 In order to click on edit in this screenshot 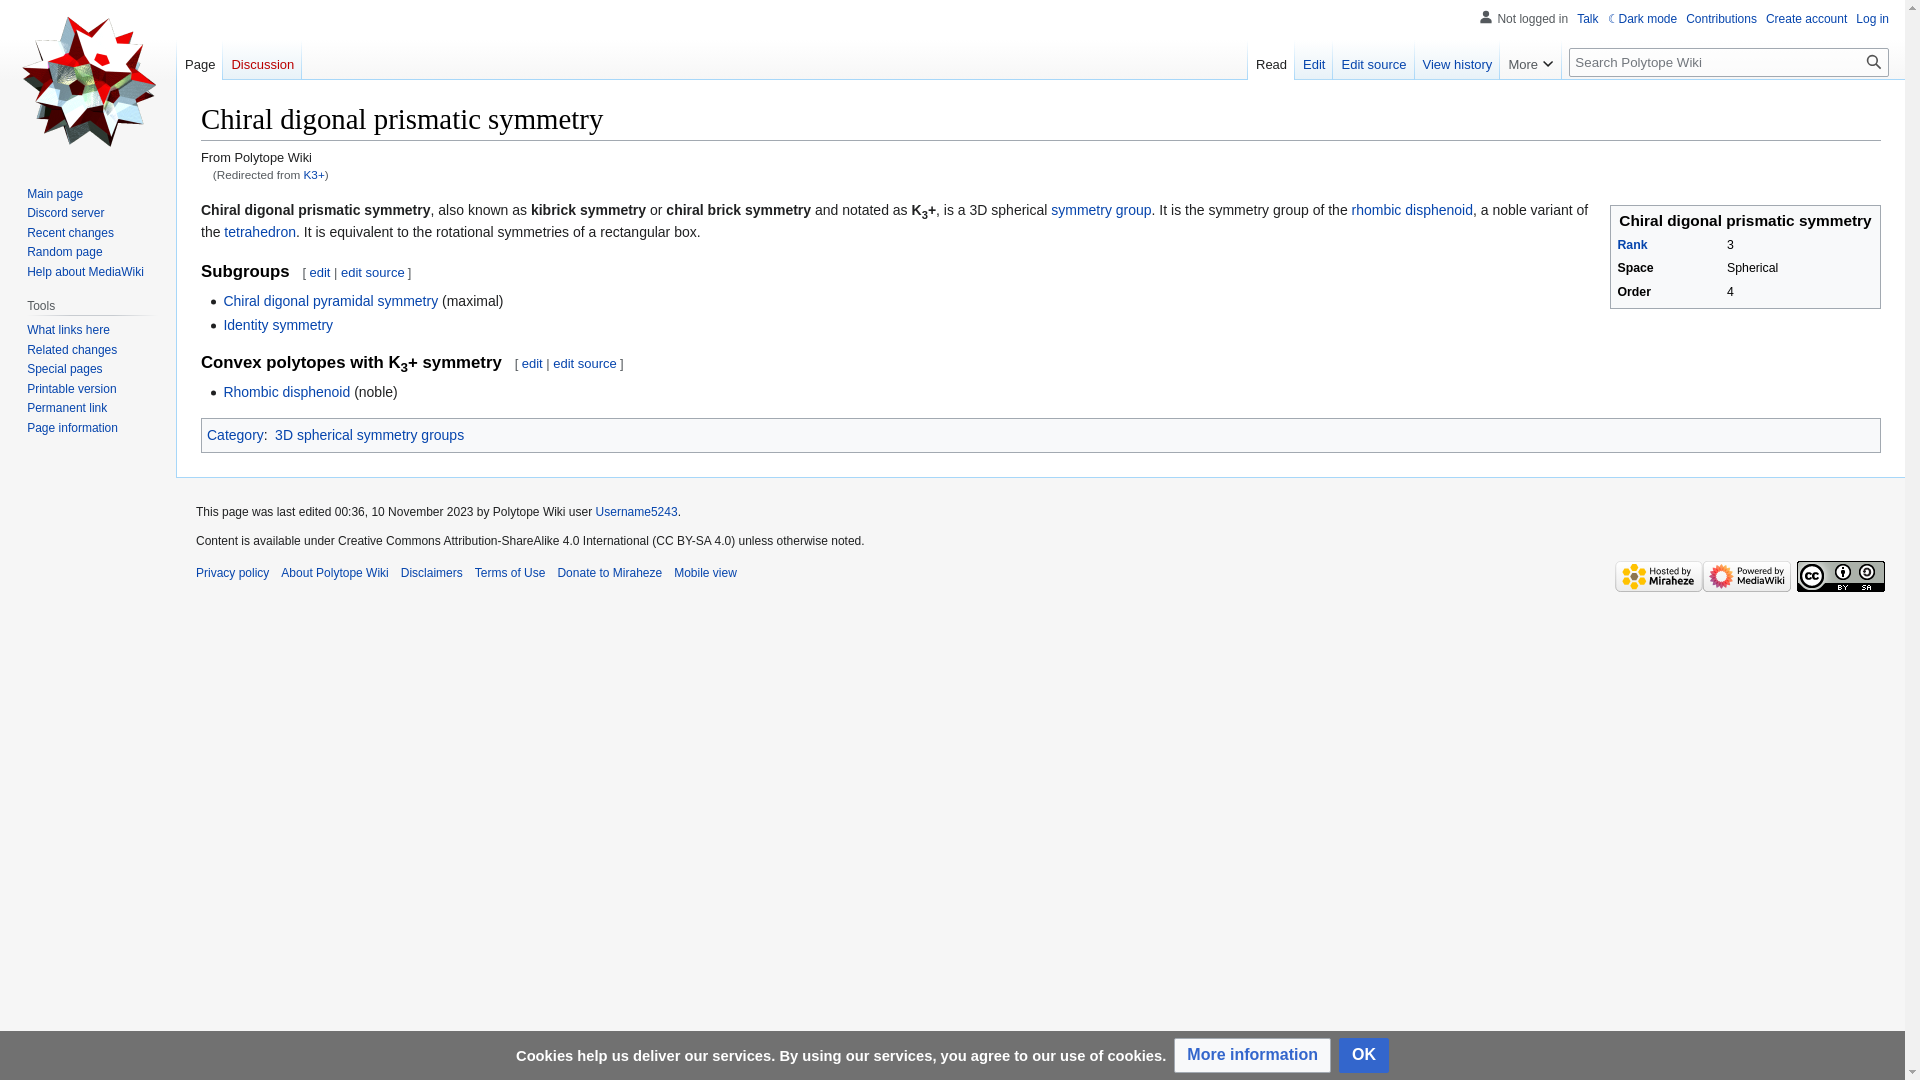, I will do `click(320, 272)`.